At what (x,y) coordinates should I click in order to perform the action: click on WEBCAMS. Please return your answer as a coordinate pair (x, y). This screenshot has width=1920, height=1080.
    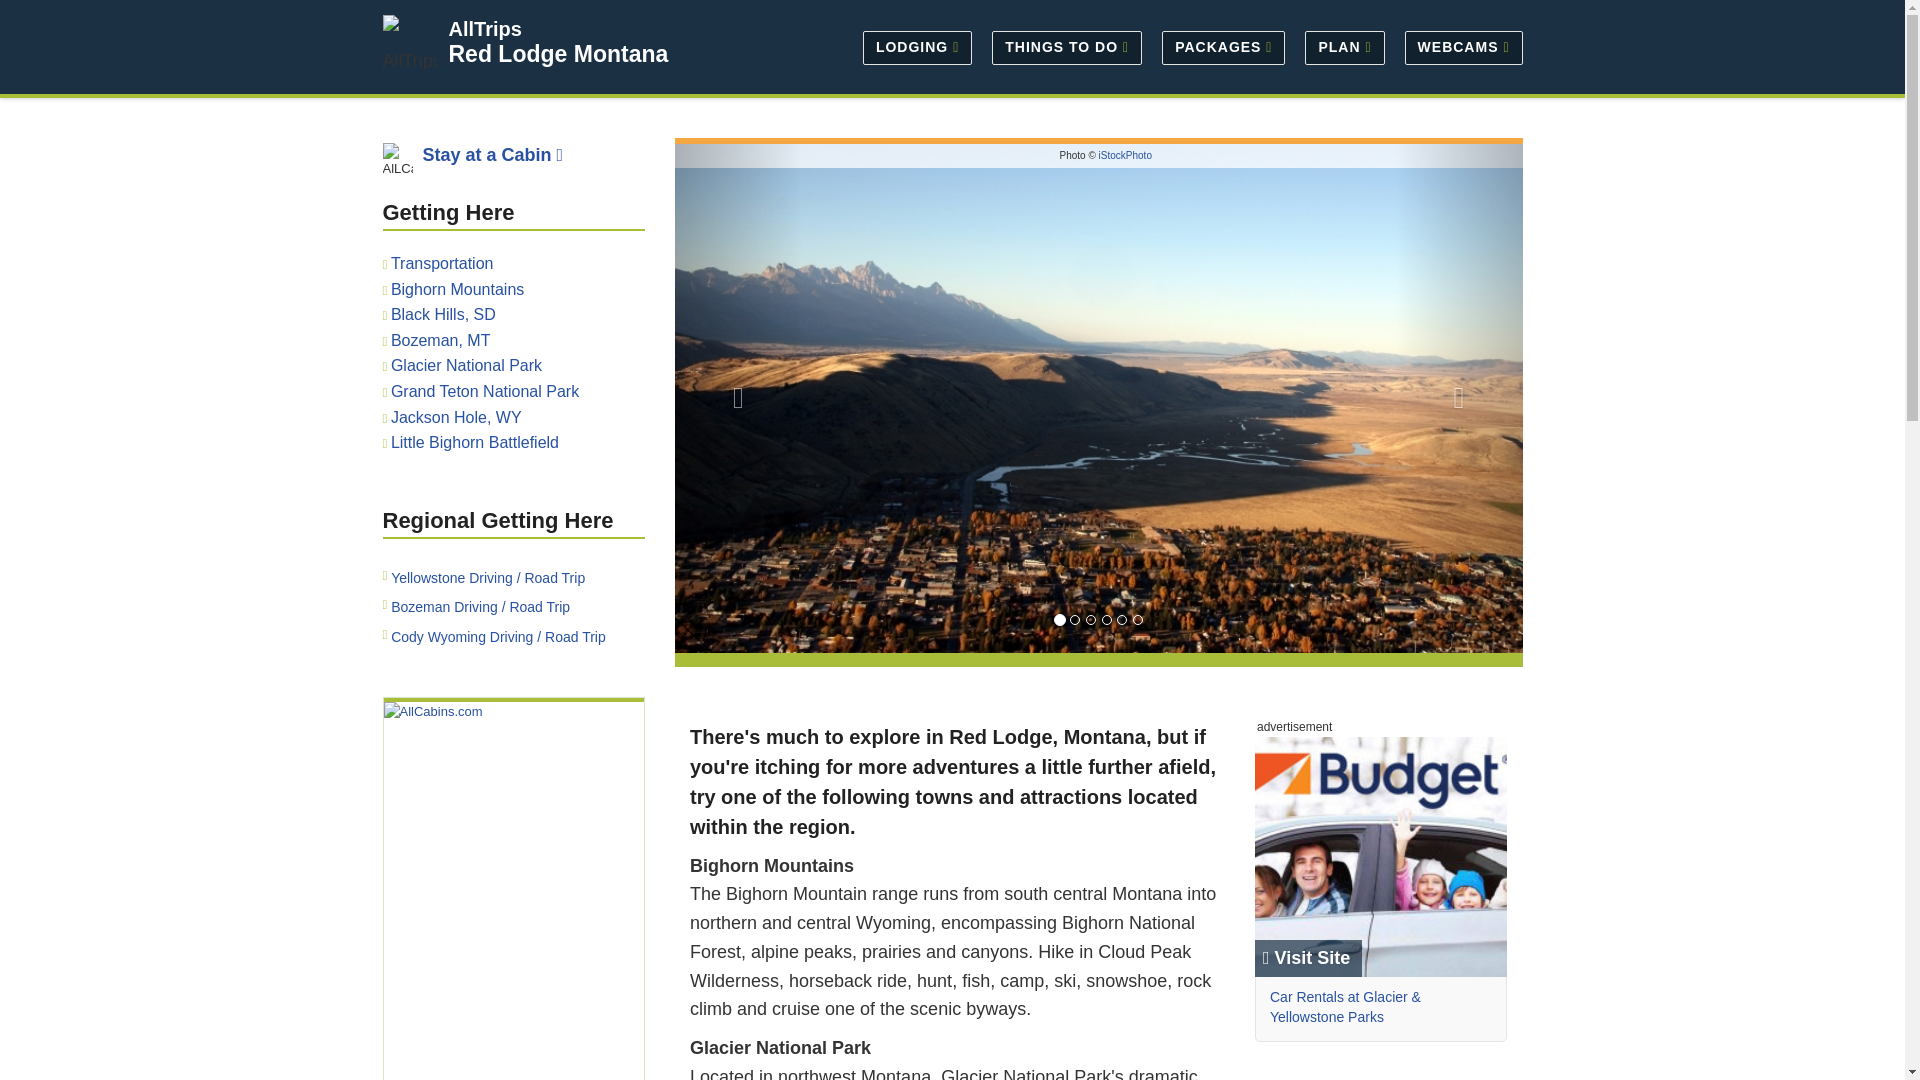
    Looking at the image, I should click on (1458, 46).